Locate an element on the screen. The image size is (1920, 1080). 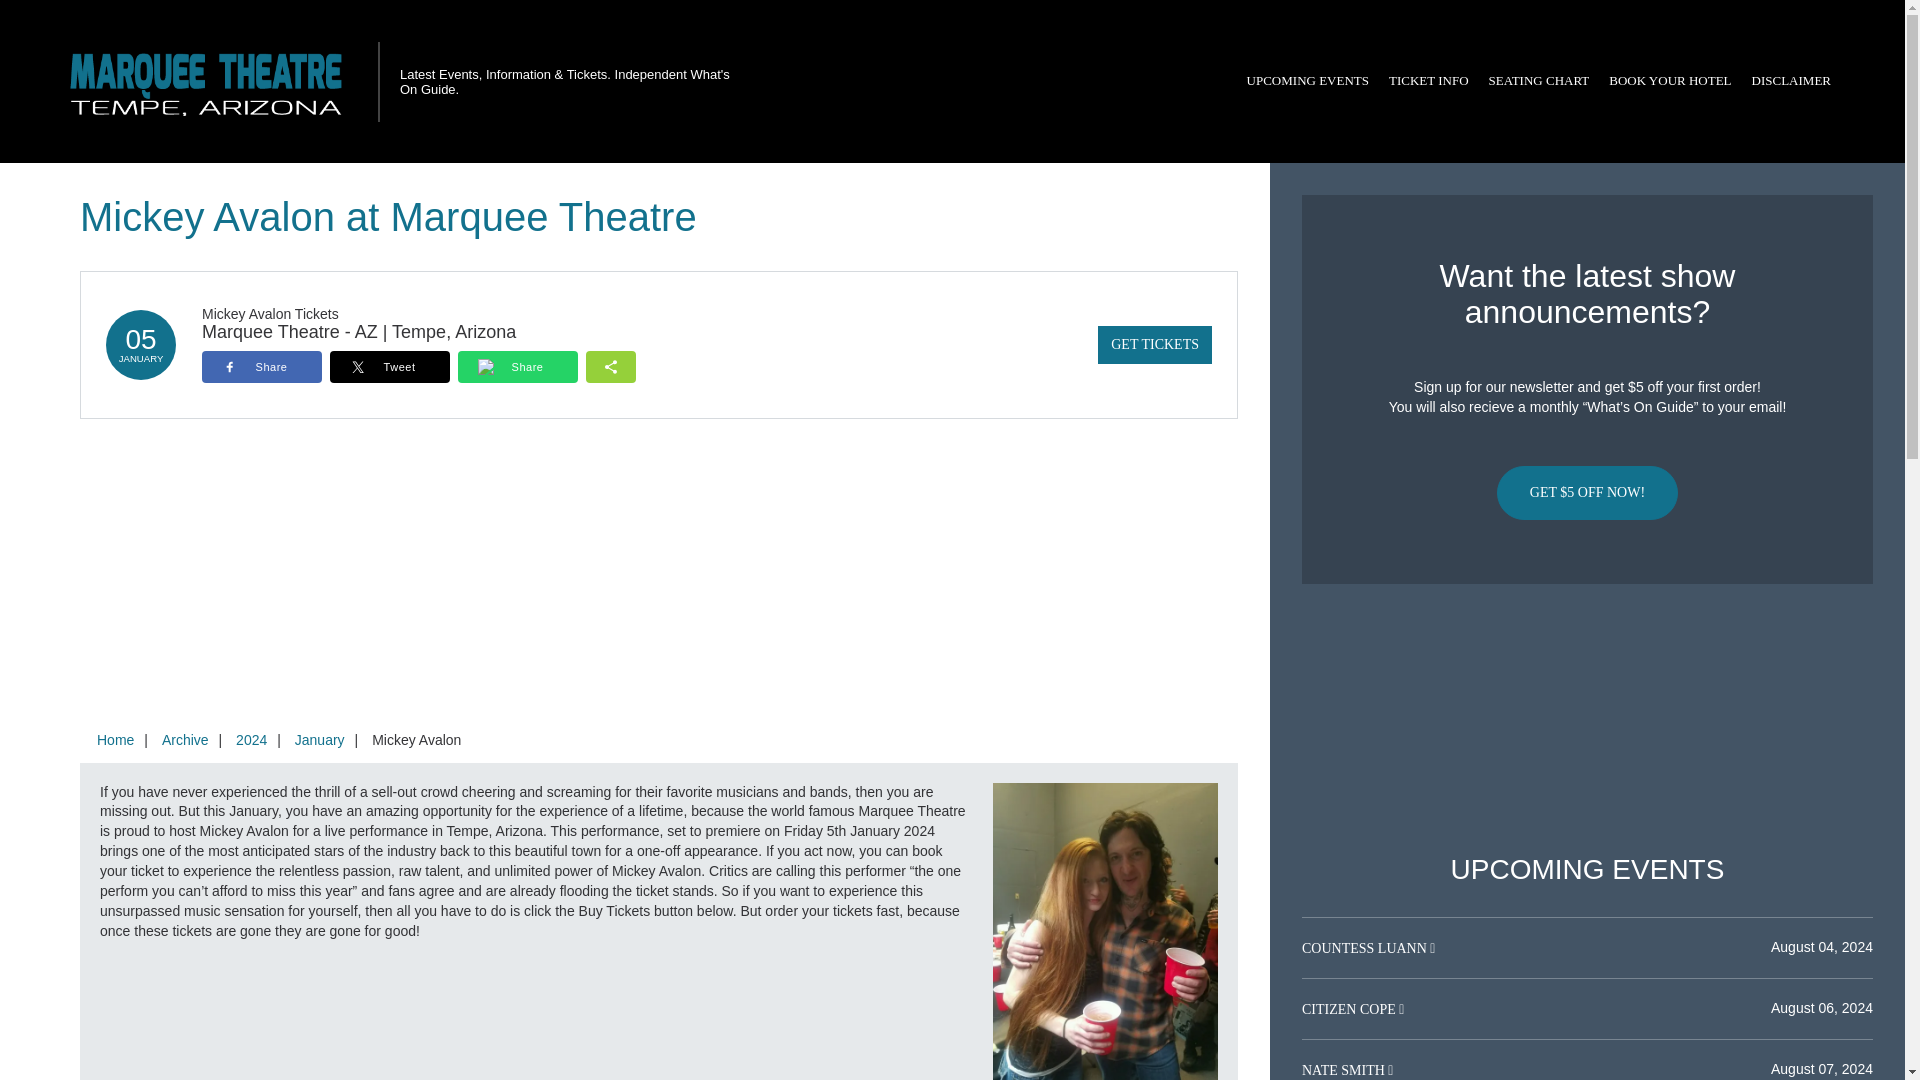
DISCLAIMER is located at coordinates (1791, 81).